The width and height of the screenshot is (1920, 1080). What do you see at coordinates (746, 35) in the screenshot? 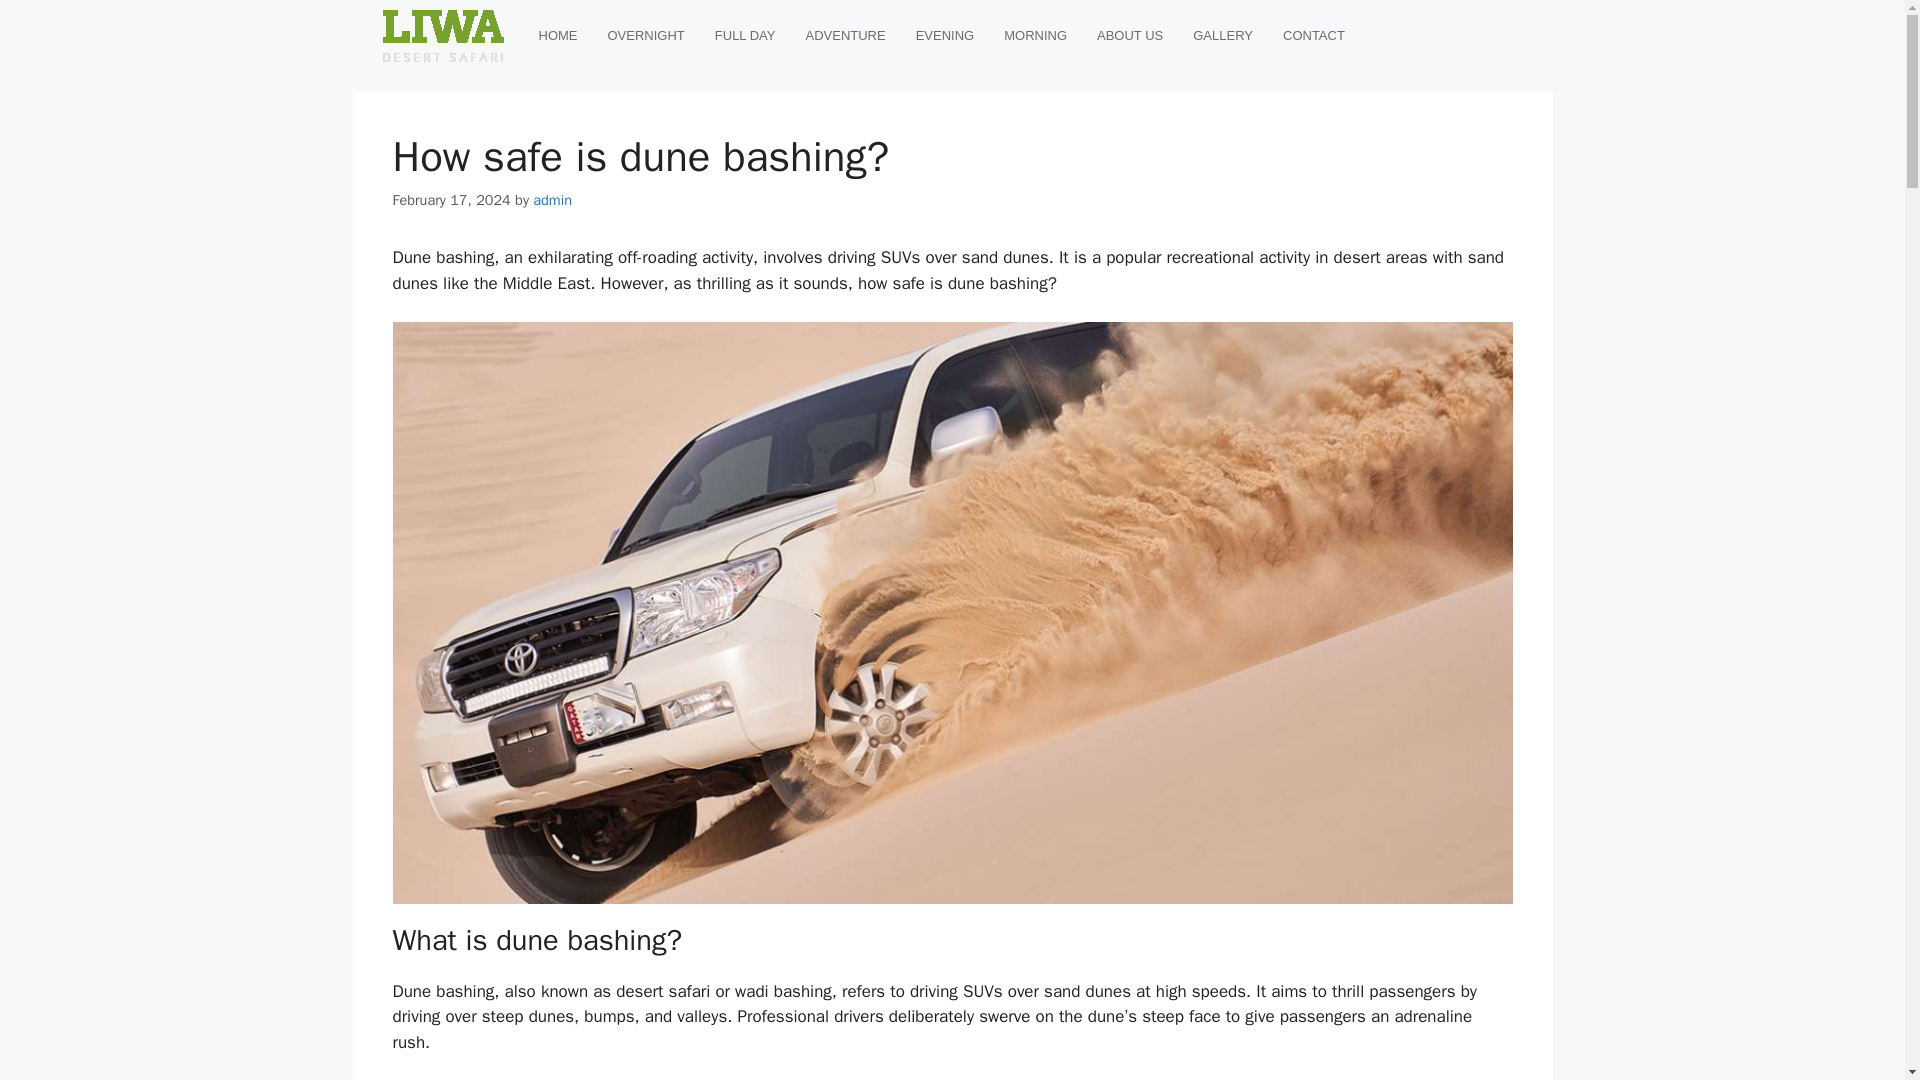
I see `FULL DAY` at bounding box center [746, 35].